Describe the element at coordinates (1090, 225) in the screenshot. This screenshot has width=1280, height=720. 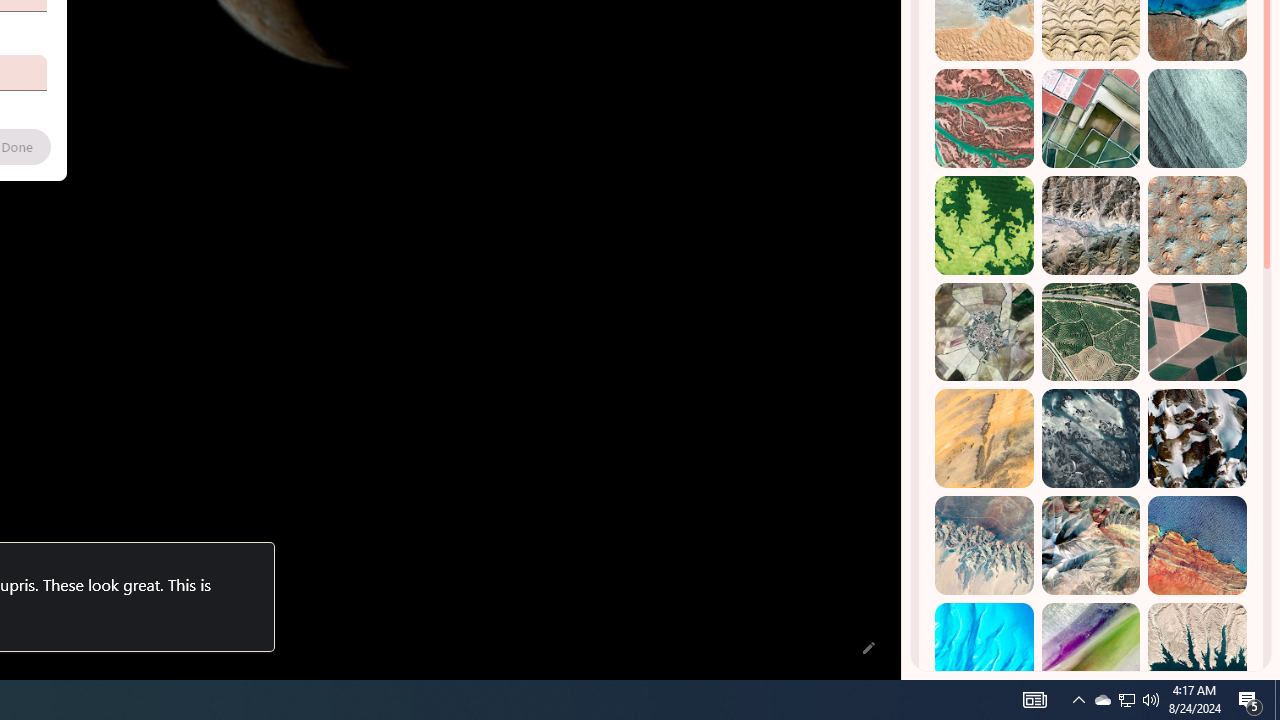
I see `Rikaze, China` at that location.